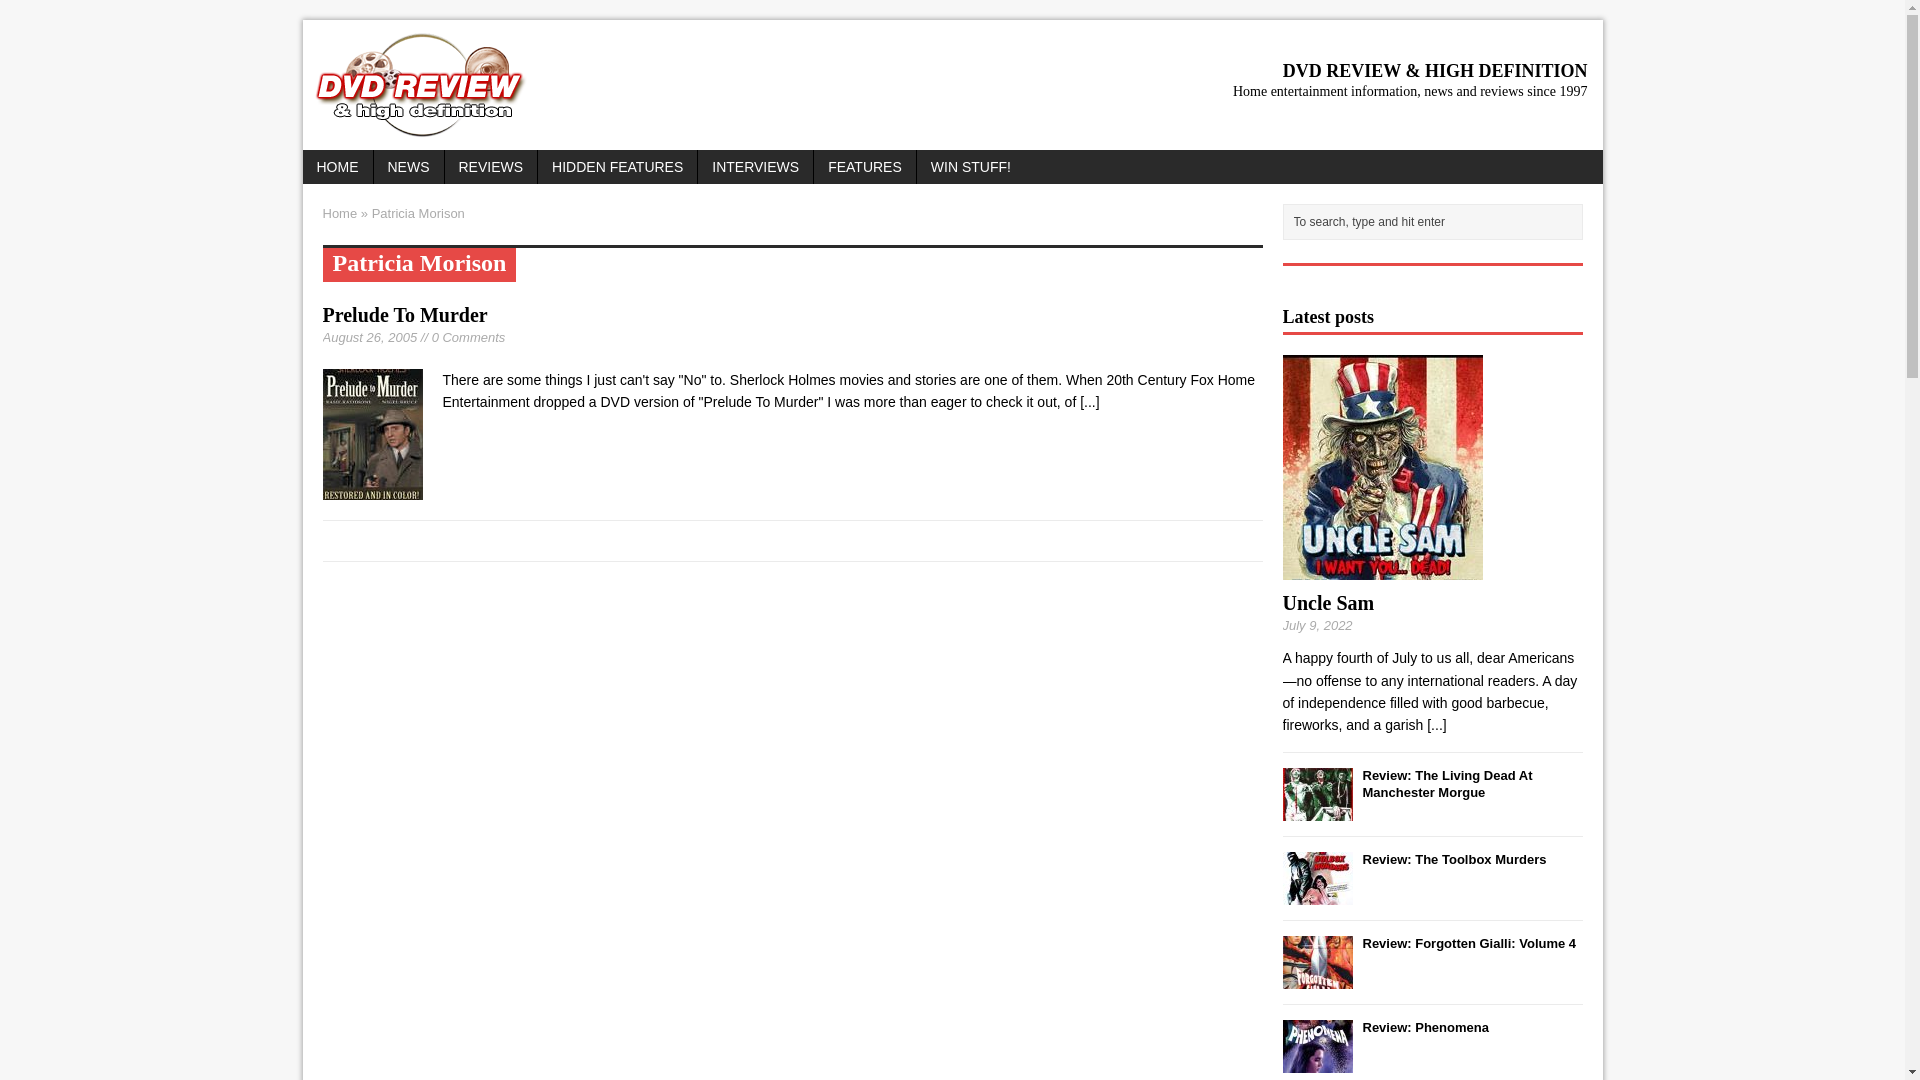  Describe the element at coordinates (490, 166) in the screenshot. I see `REVIEWS` at that location.